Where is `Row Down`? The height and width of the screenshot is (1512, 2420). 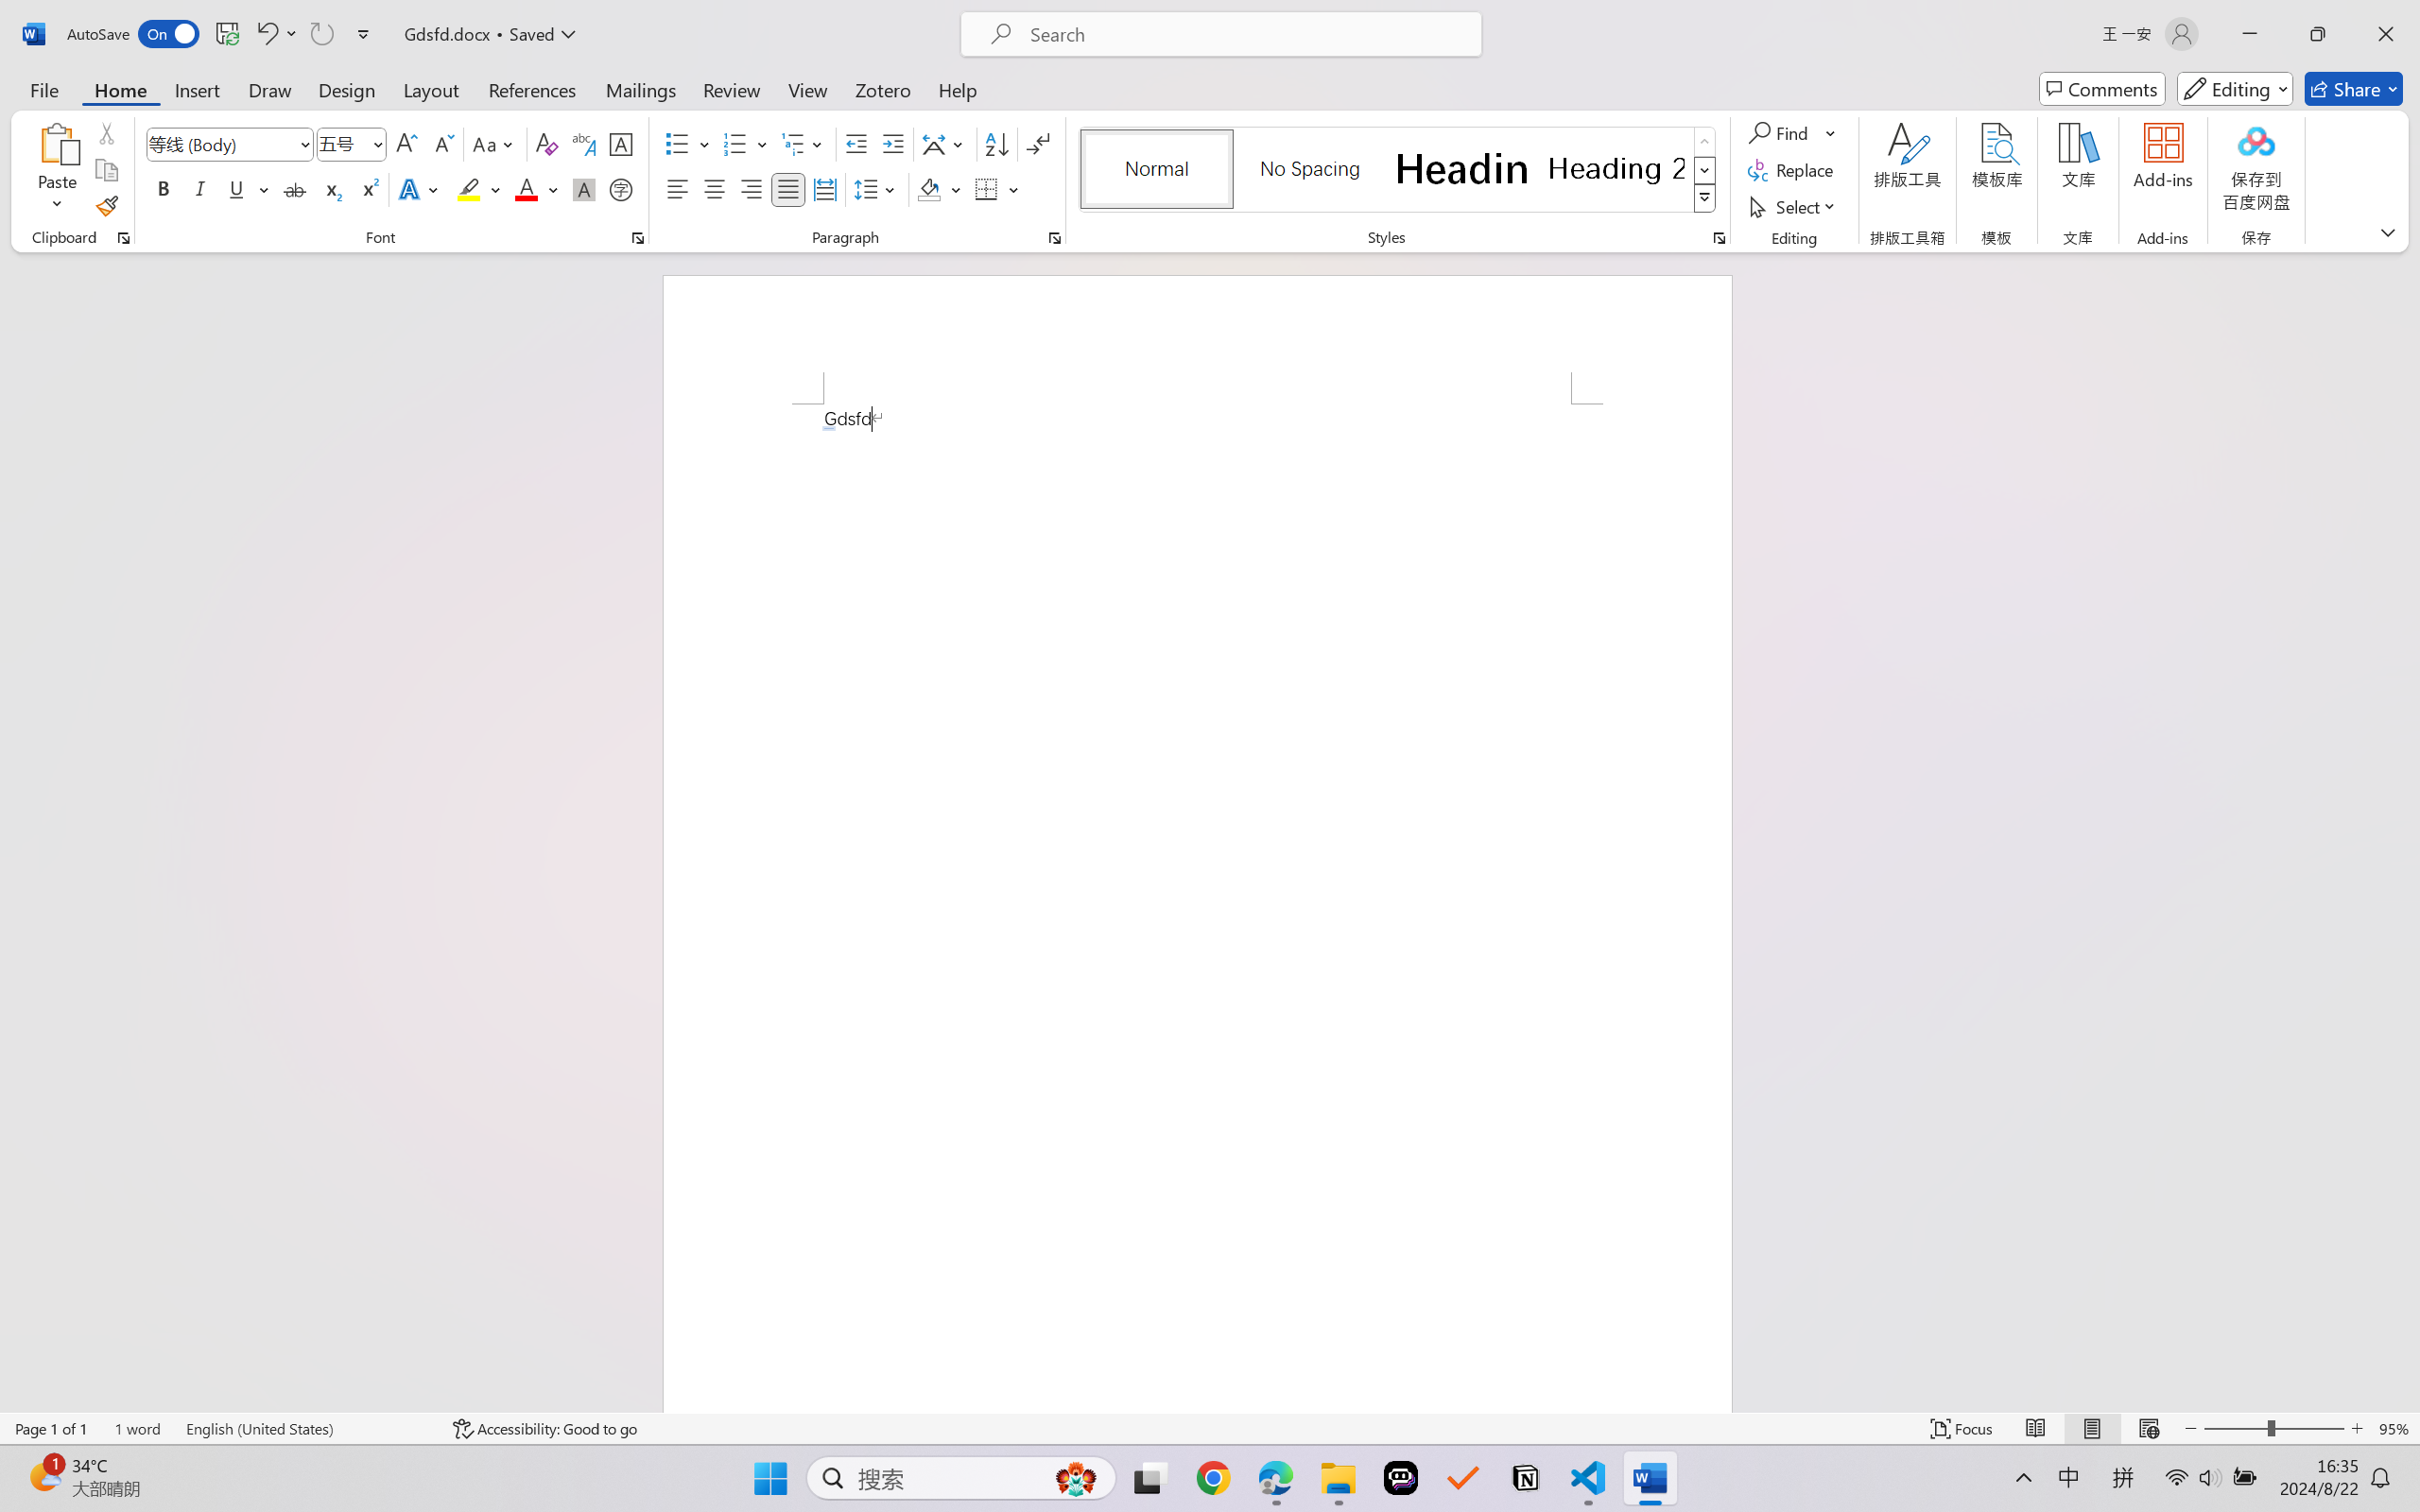
Row Down is located at coordinates (1705, 170).